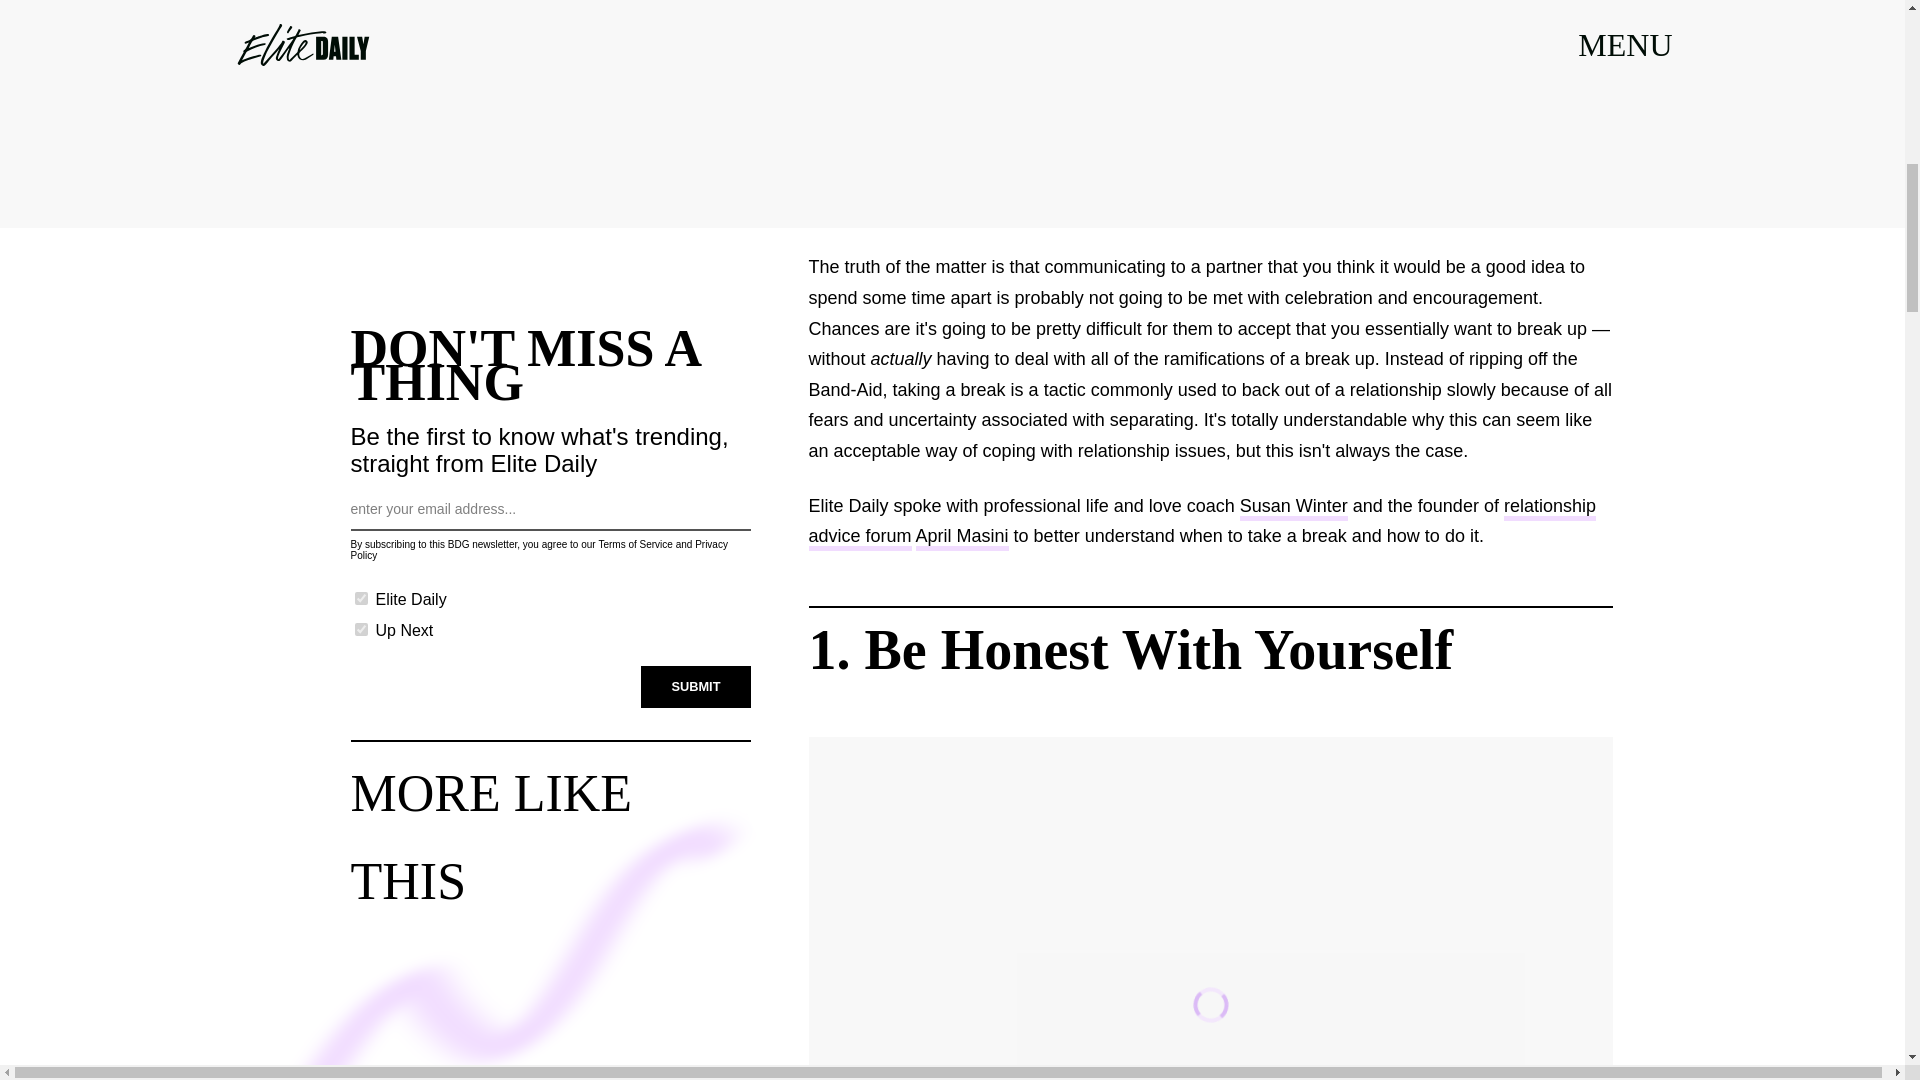  I want to click on April Masini, so click(962, 538).